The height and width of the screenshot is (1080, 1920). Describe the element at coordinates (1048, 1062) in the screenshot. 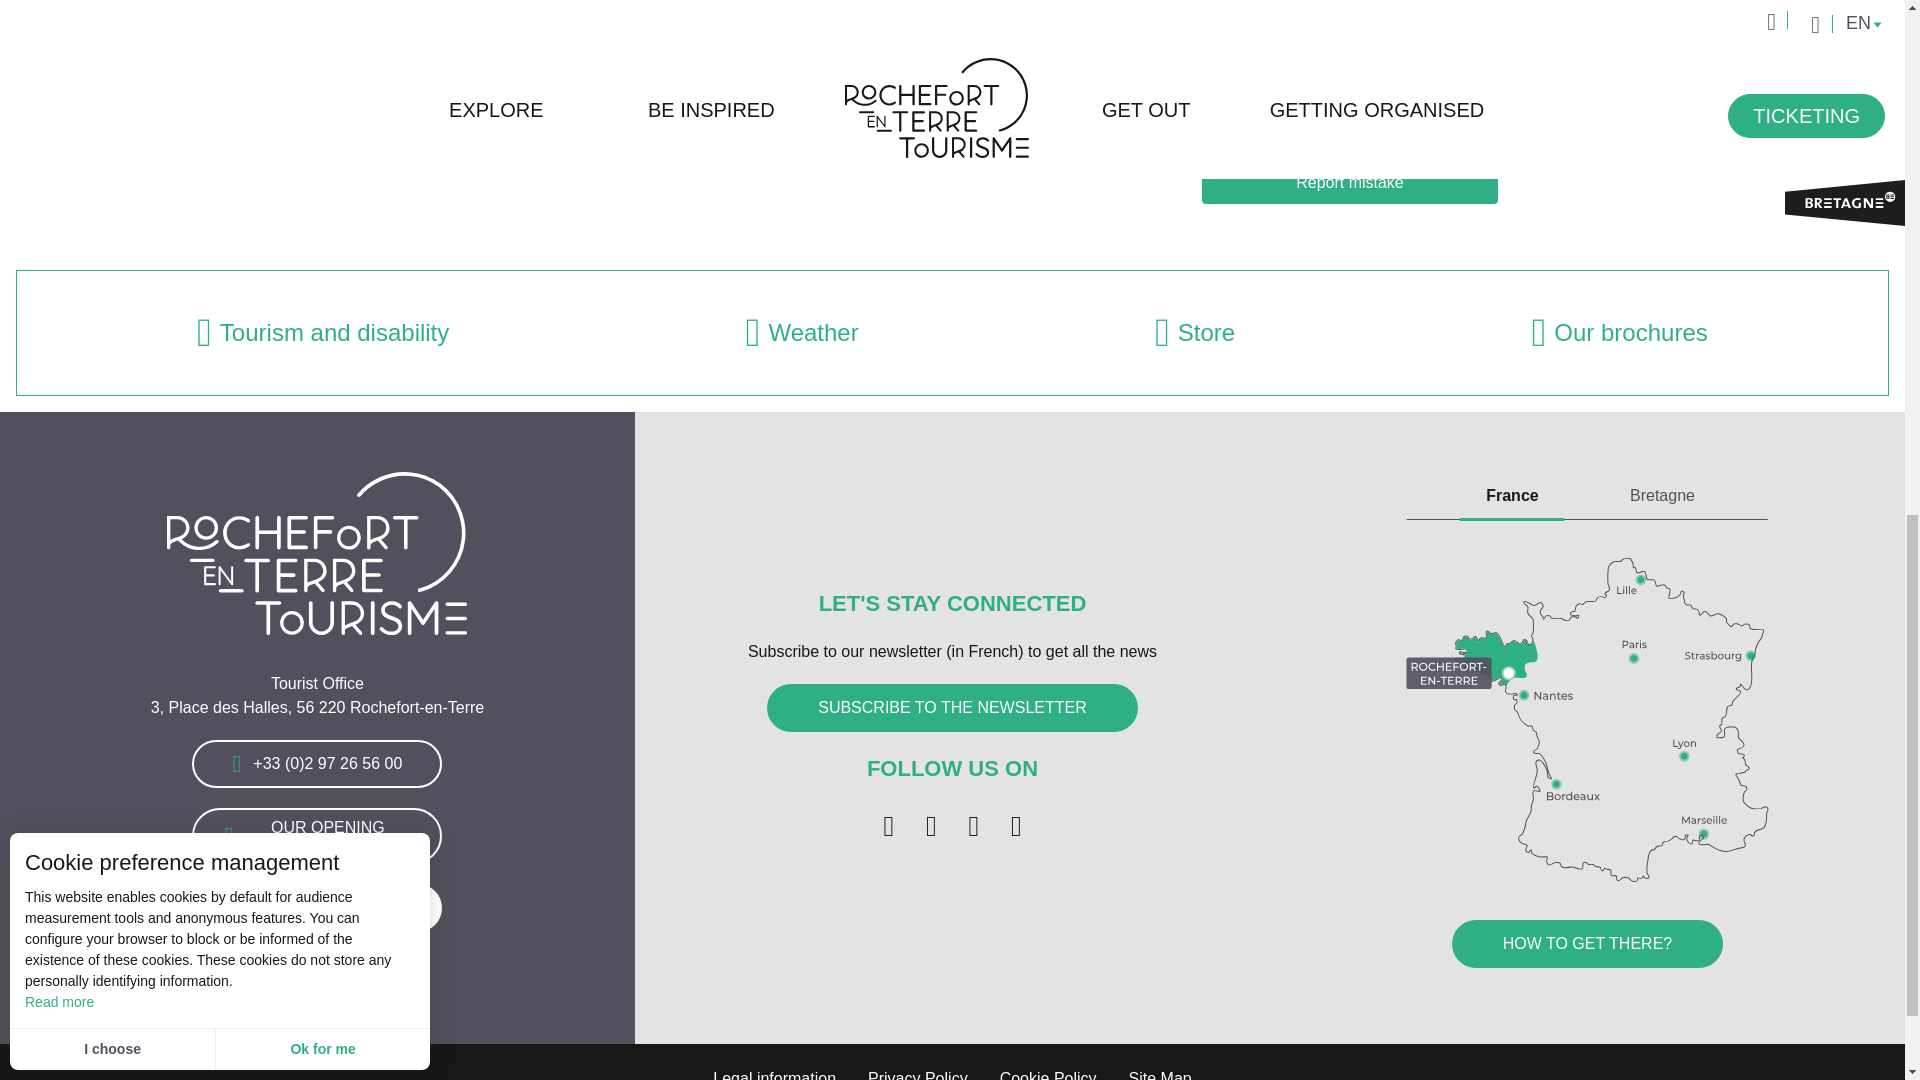

I see `Cookie Policy` at that location.